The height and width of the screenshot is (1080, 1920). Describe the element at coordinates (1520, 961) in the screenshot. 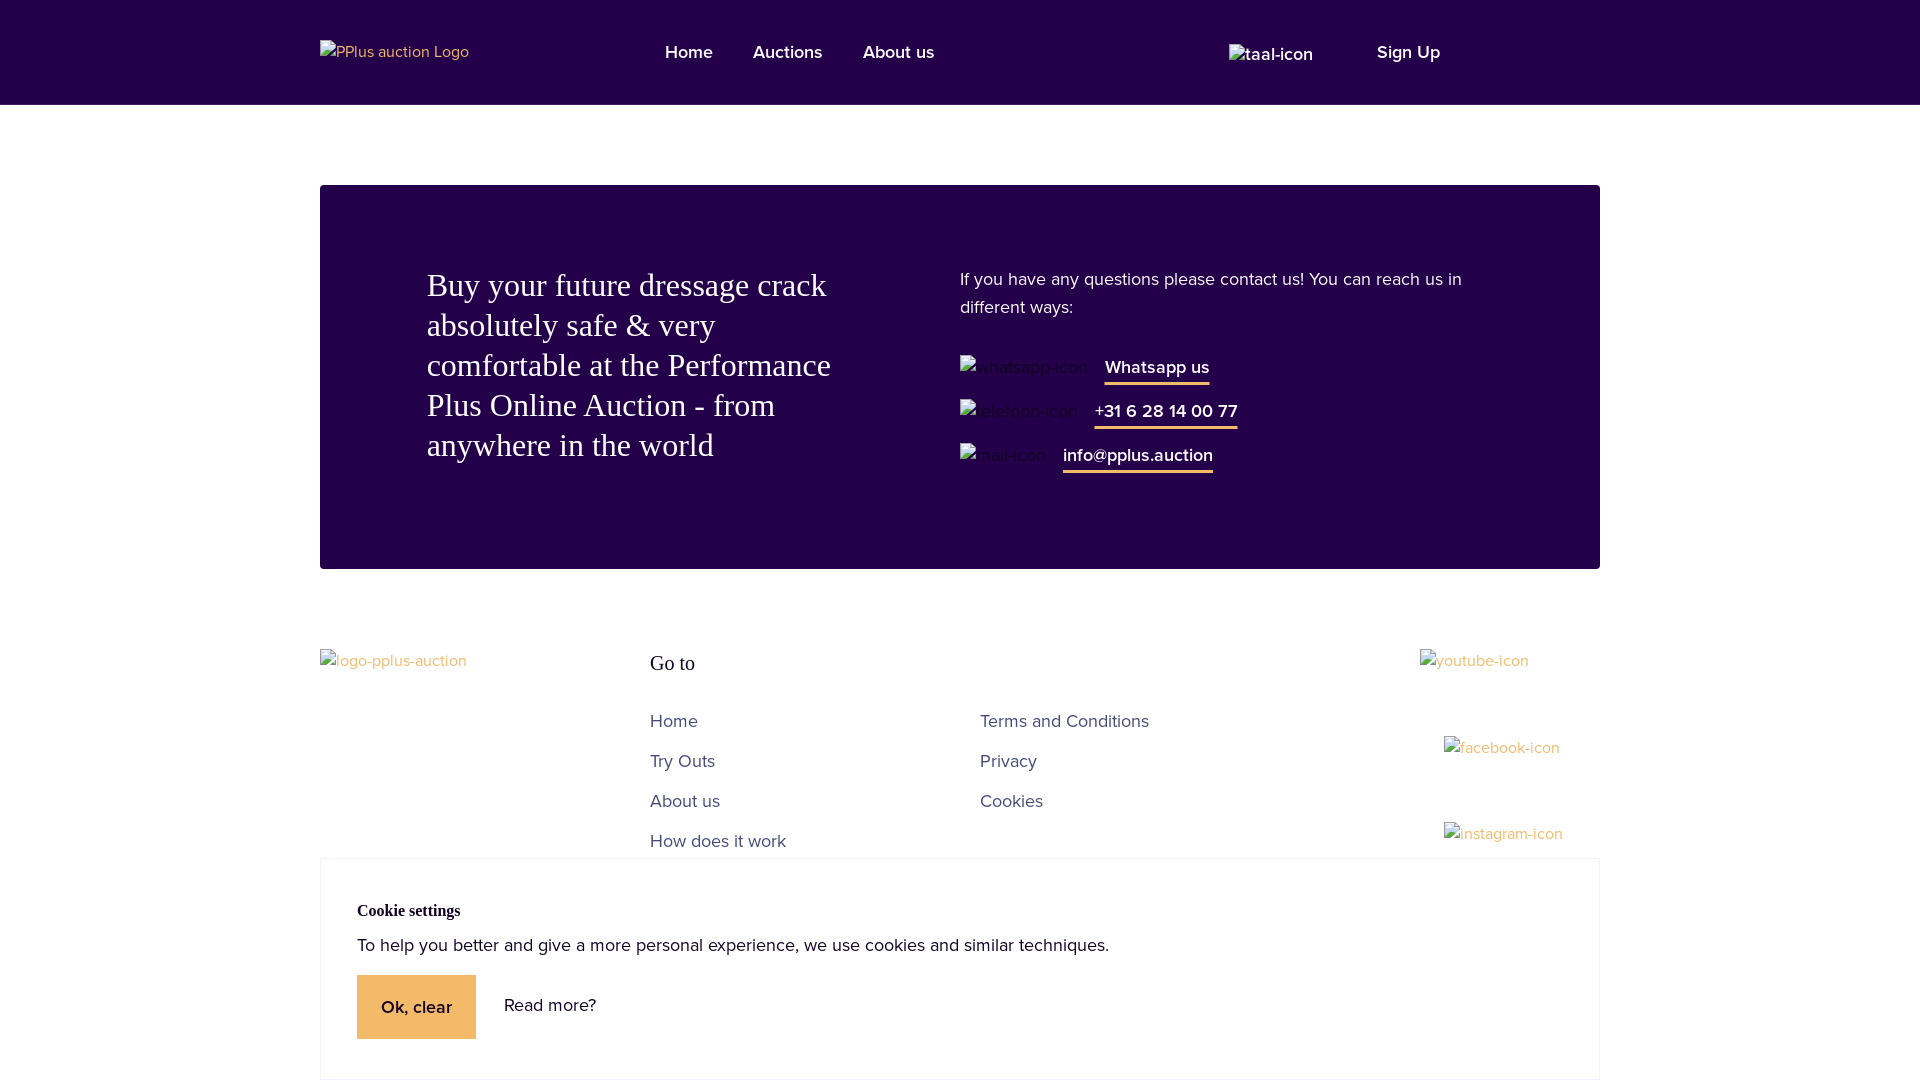

I see `Niice credential logo` at that location.